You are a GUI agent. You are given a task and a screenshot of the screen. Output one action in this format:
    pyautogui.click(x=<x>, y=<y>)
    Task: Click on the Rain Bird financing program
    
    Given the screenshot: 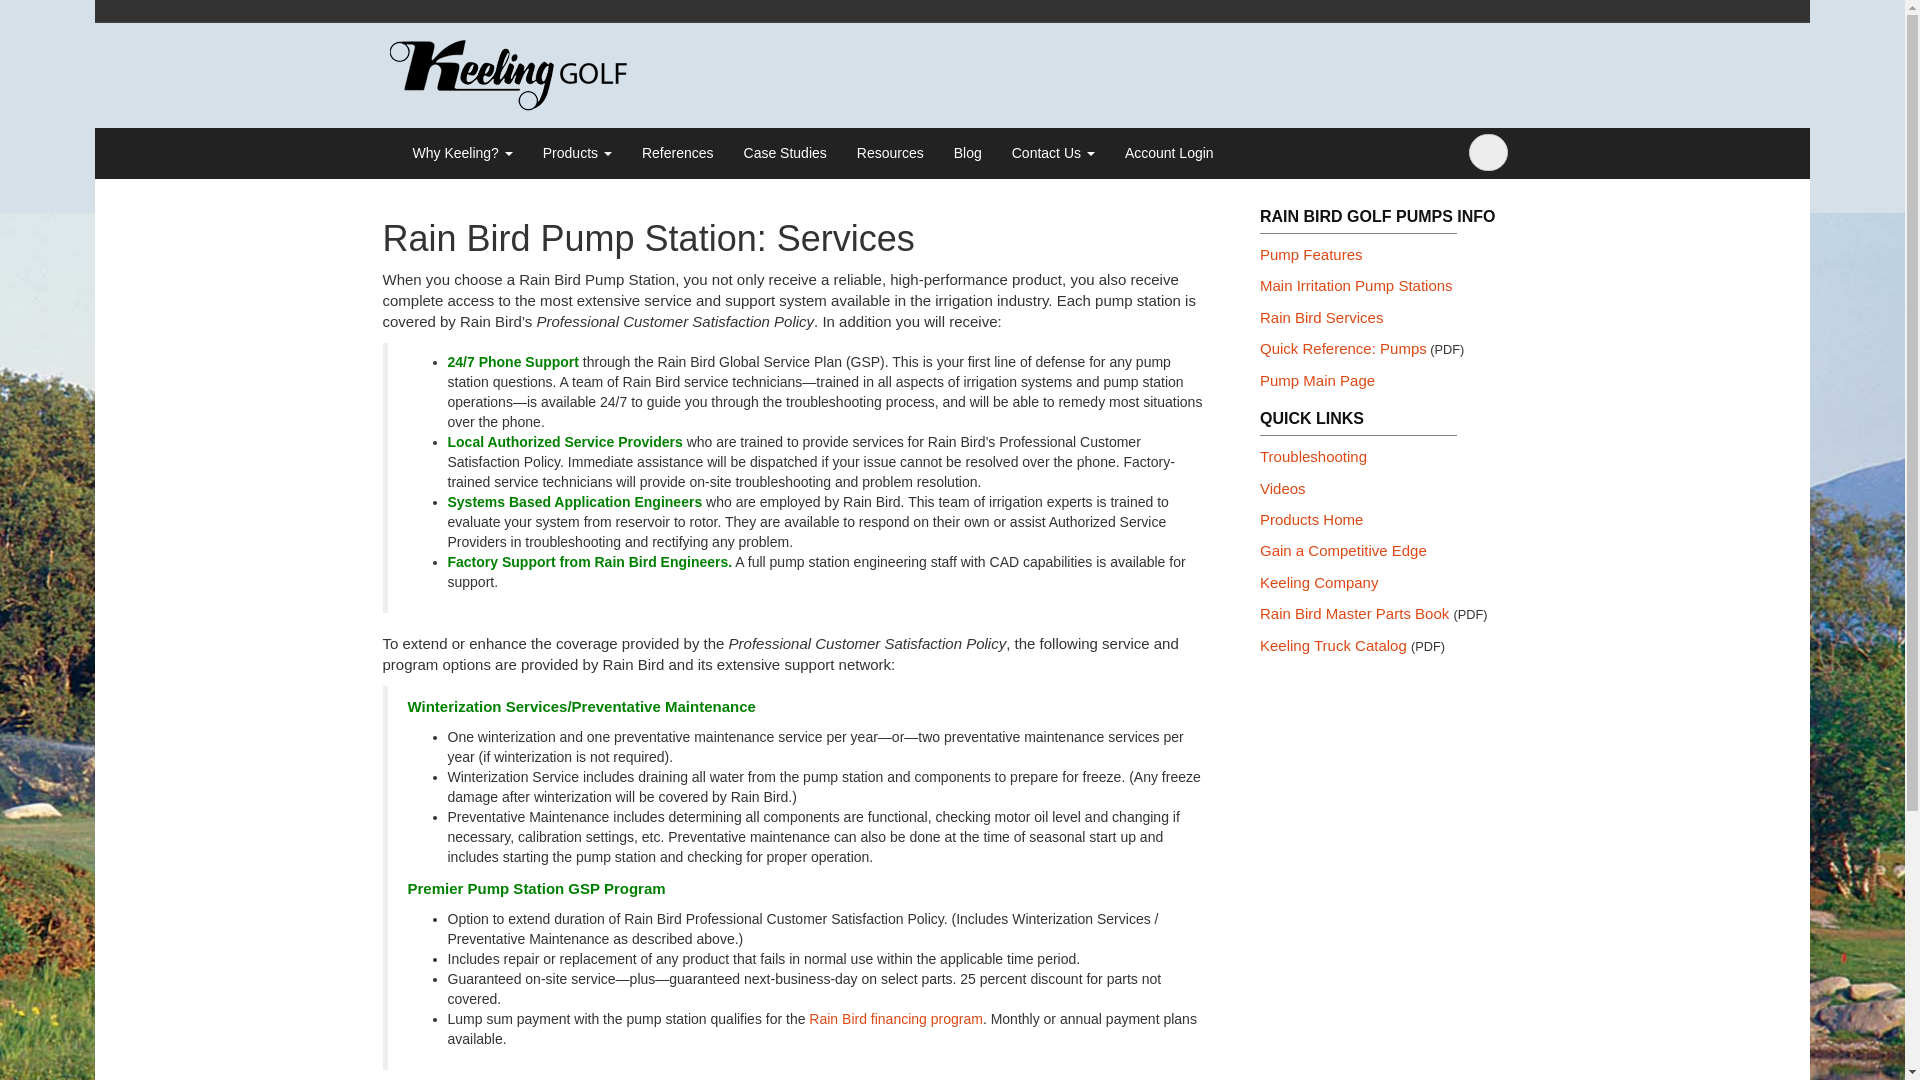 What is the action you would take?
    pyautogui.click(x=896, y=1018)
    